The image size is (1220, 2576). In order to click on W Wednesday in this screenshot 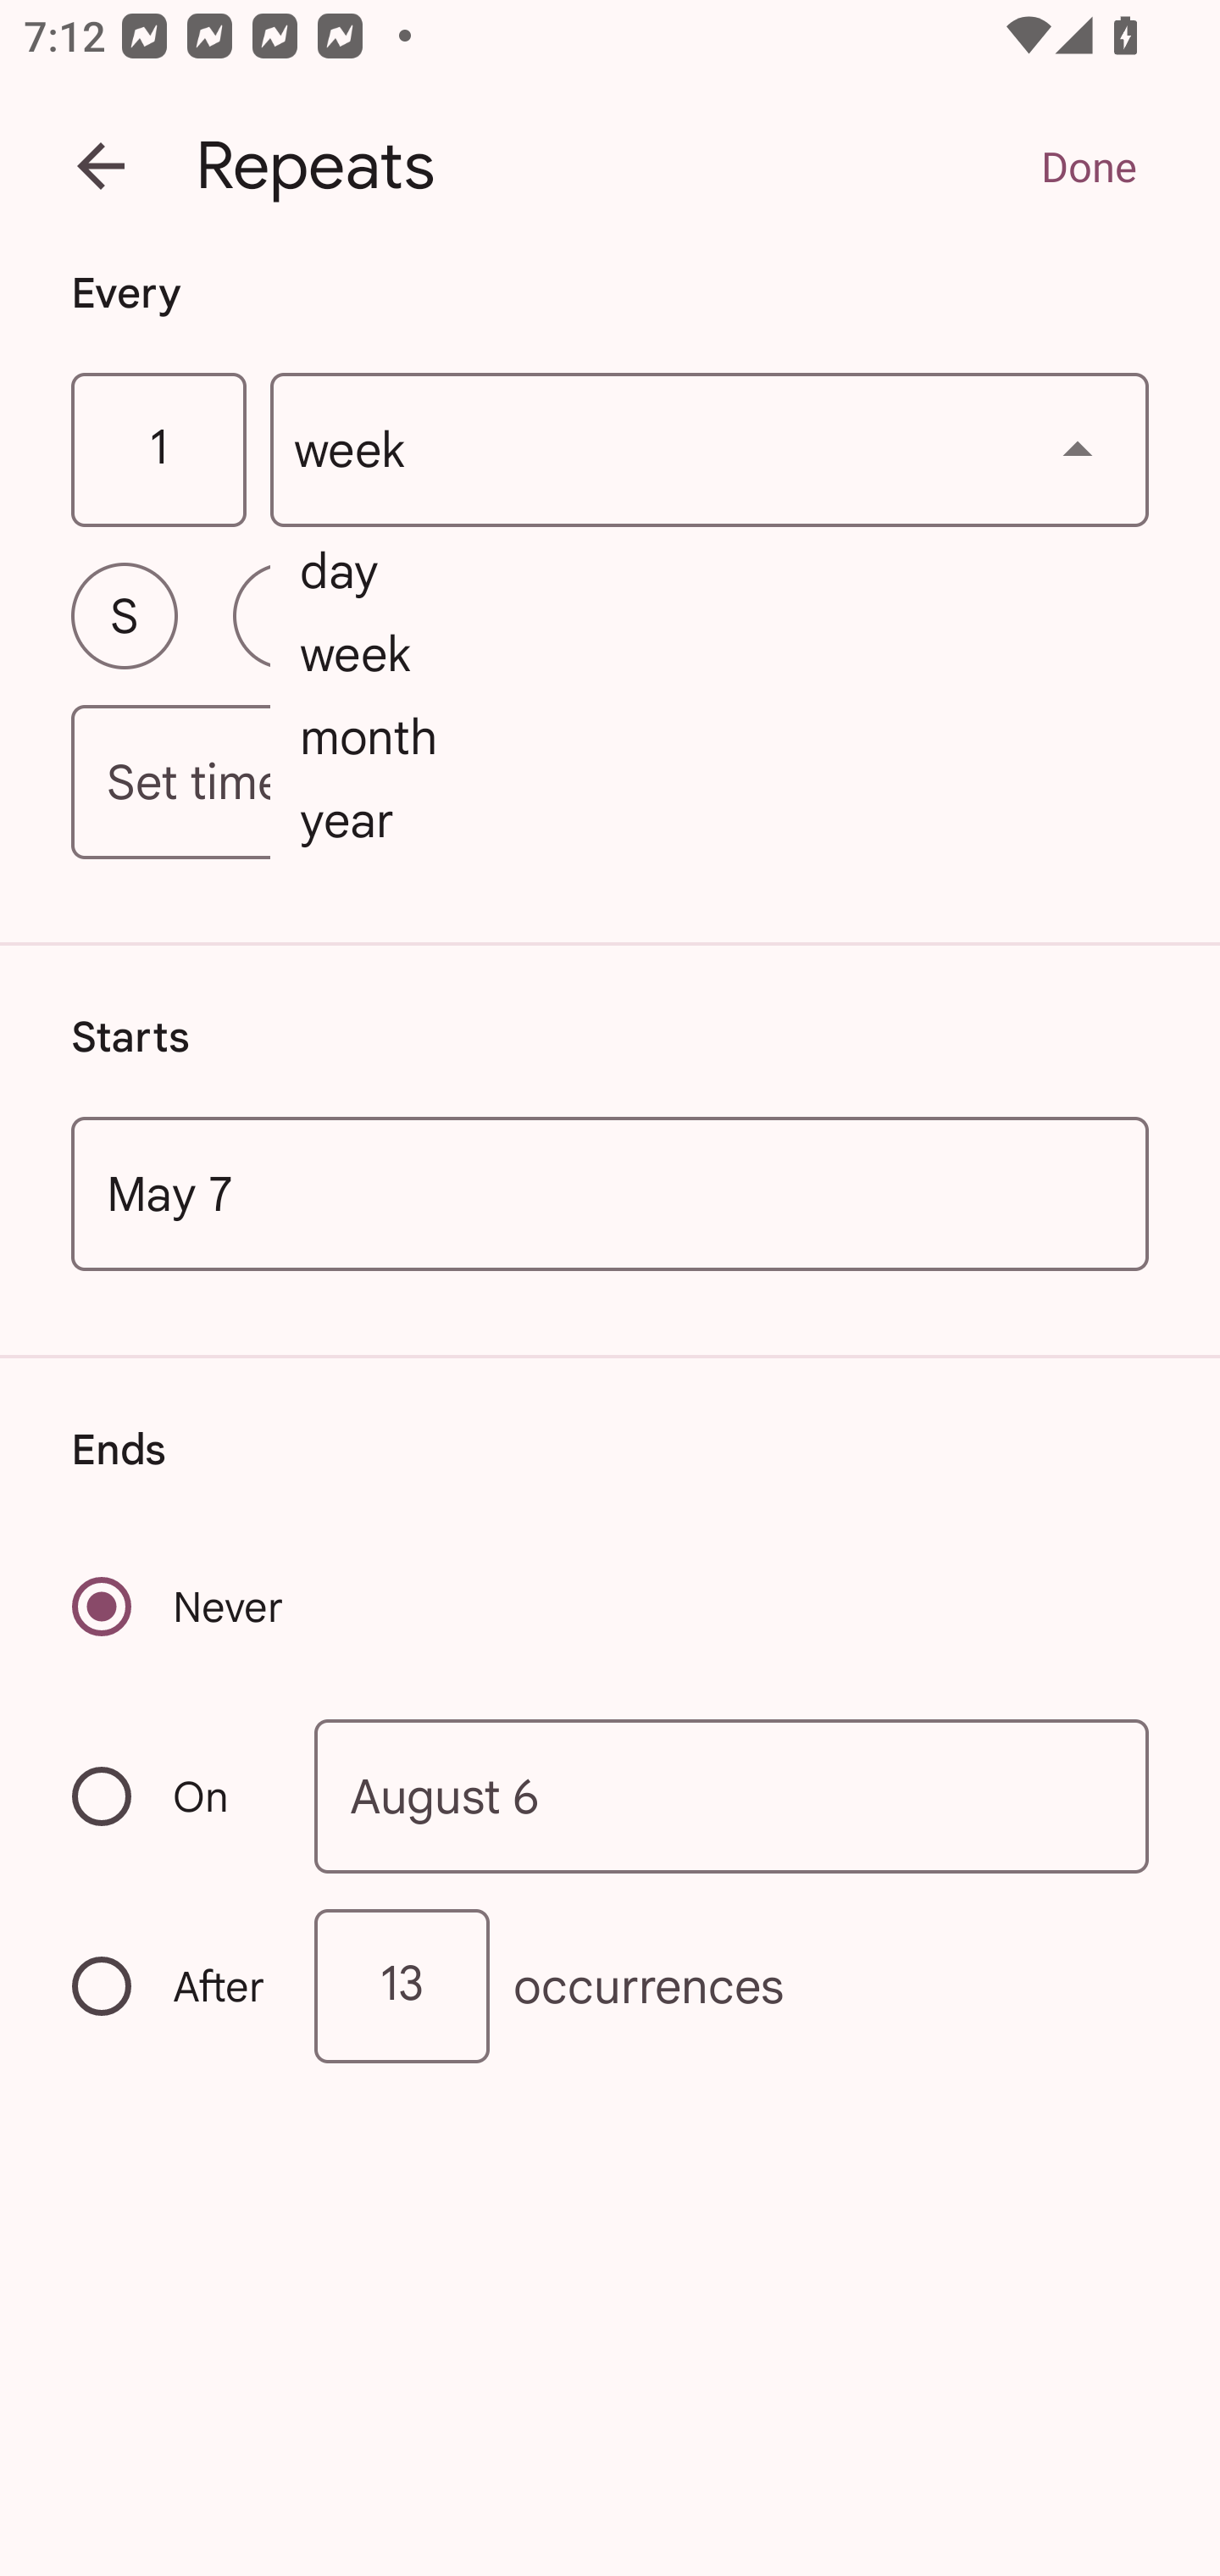, I will do `click(610, 615)`.